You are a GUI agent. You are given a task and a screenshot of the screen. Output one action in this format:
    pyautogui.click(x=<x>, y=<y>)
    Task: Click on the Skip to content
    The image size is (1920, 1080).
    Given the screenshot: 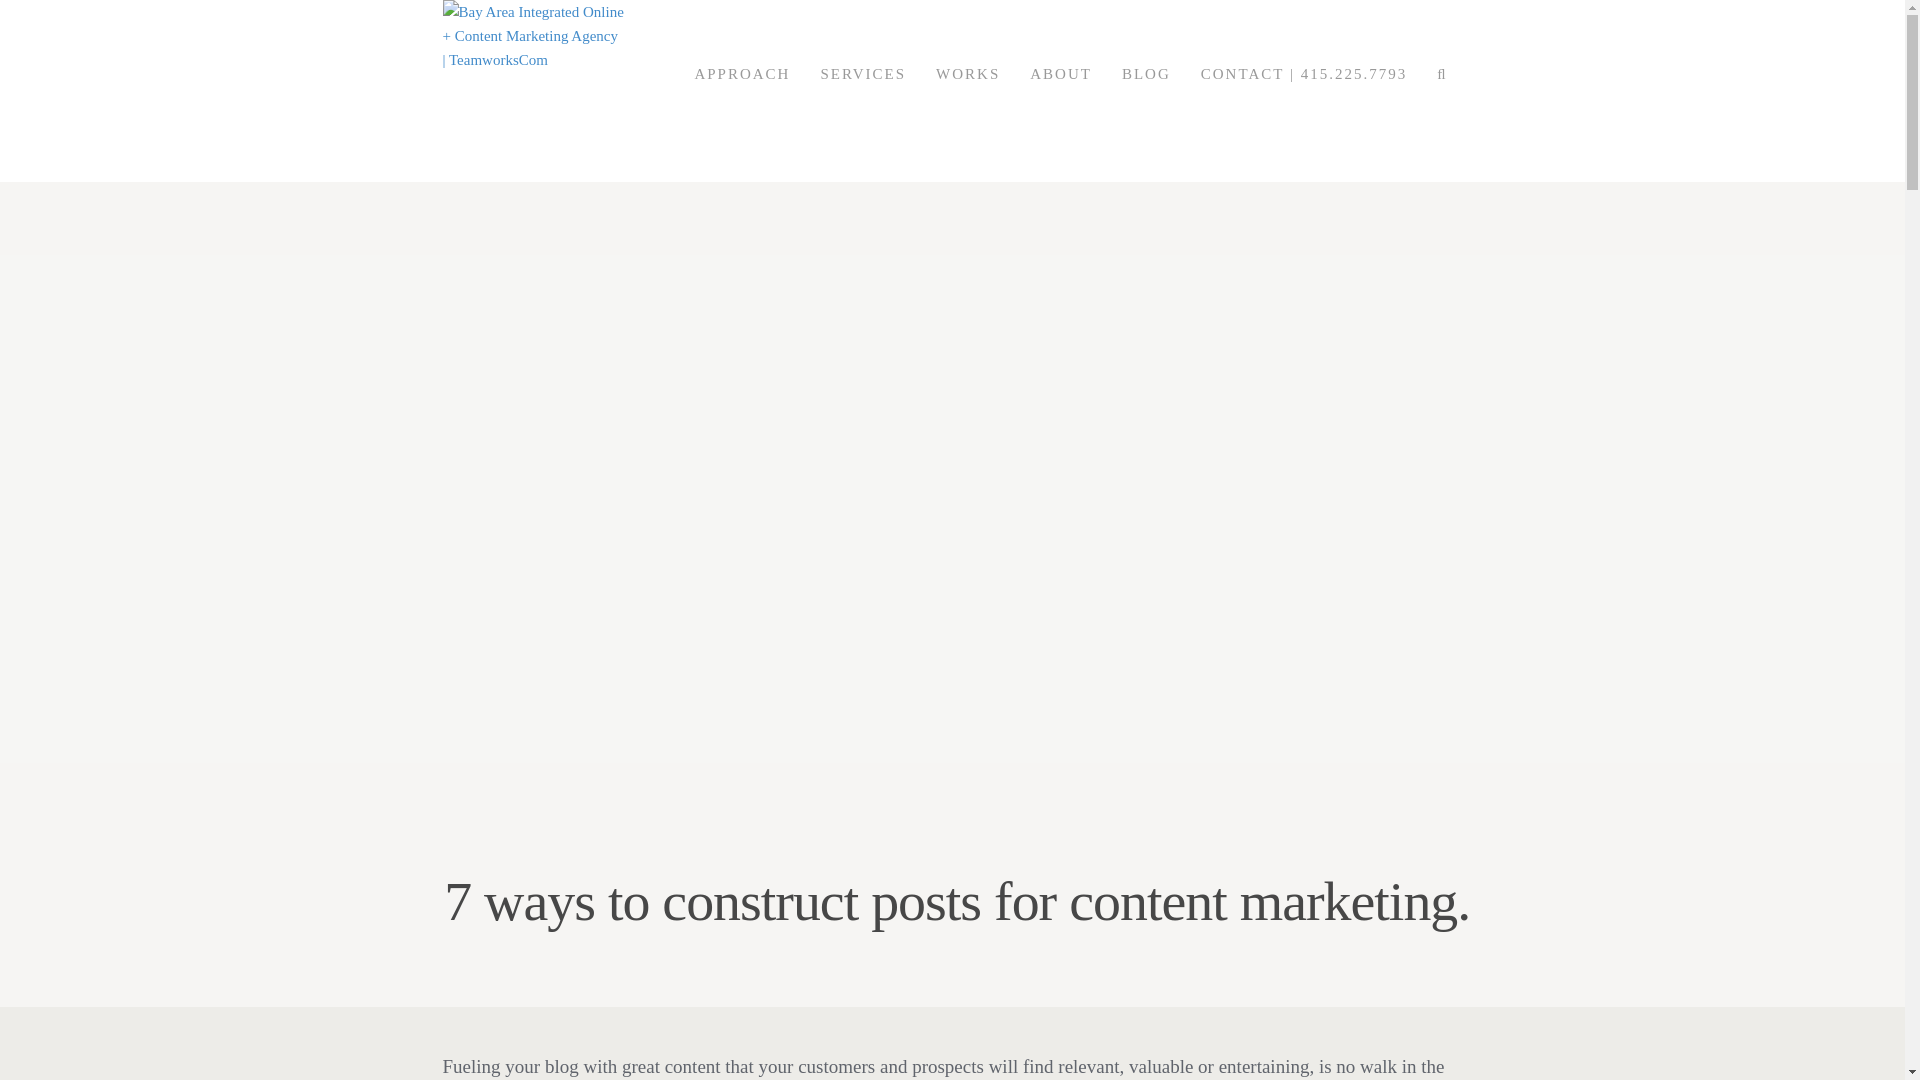 What is the action you would take?
    pyautogui.click(x=487, y=90)
    